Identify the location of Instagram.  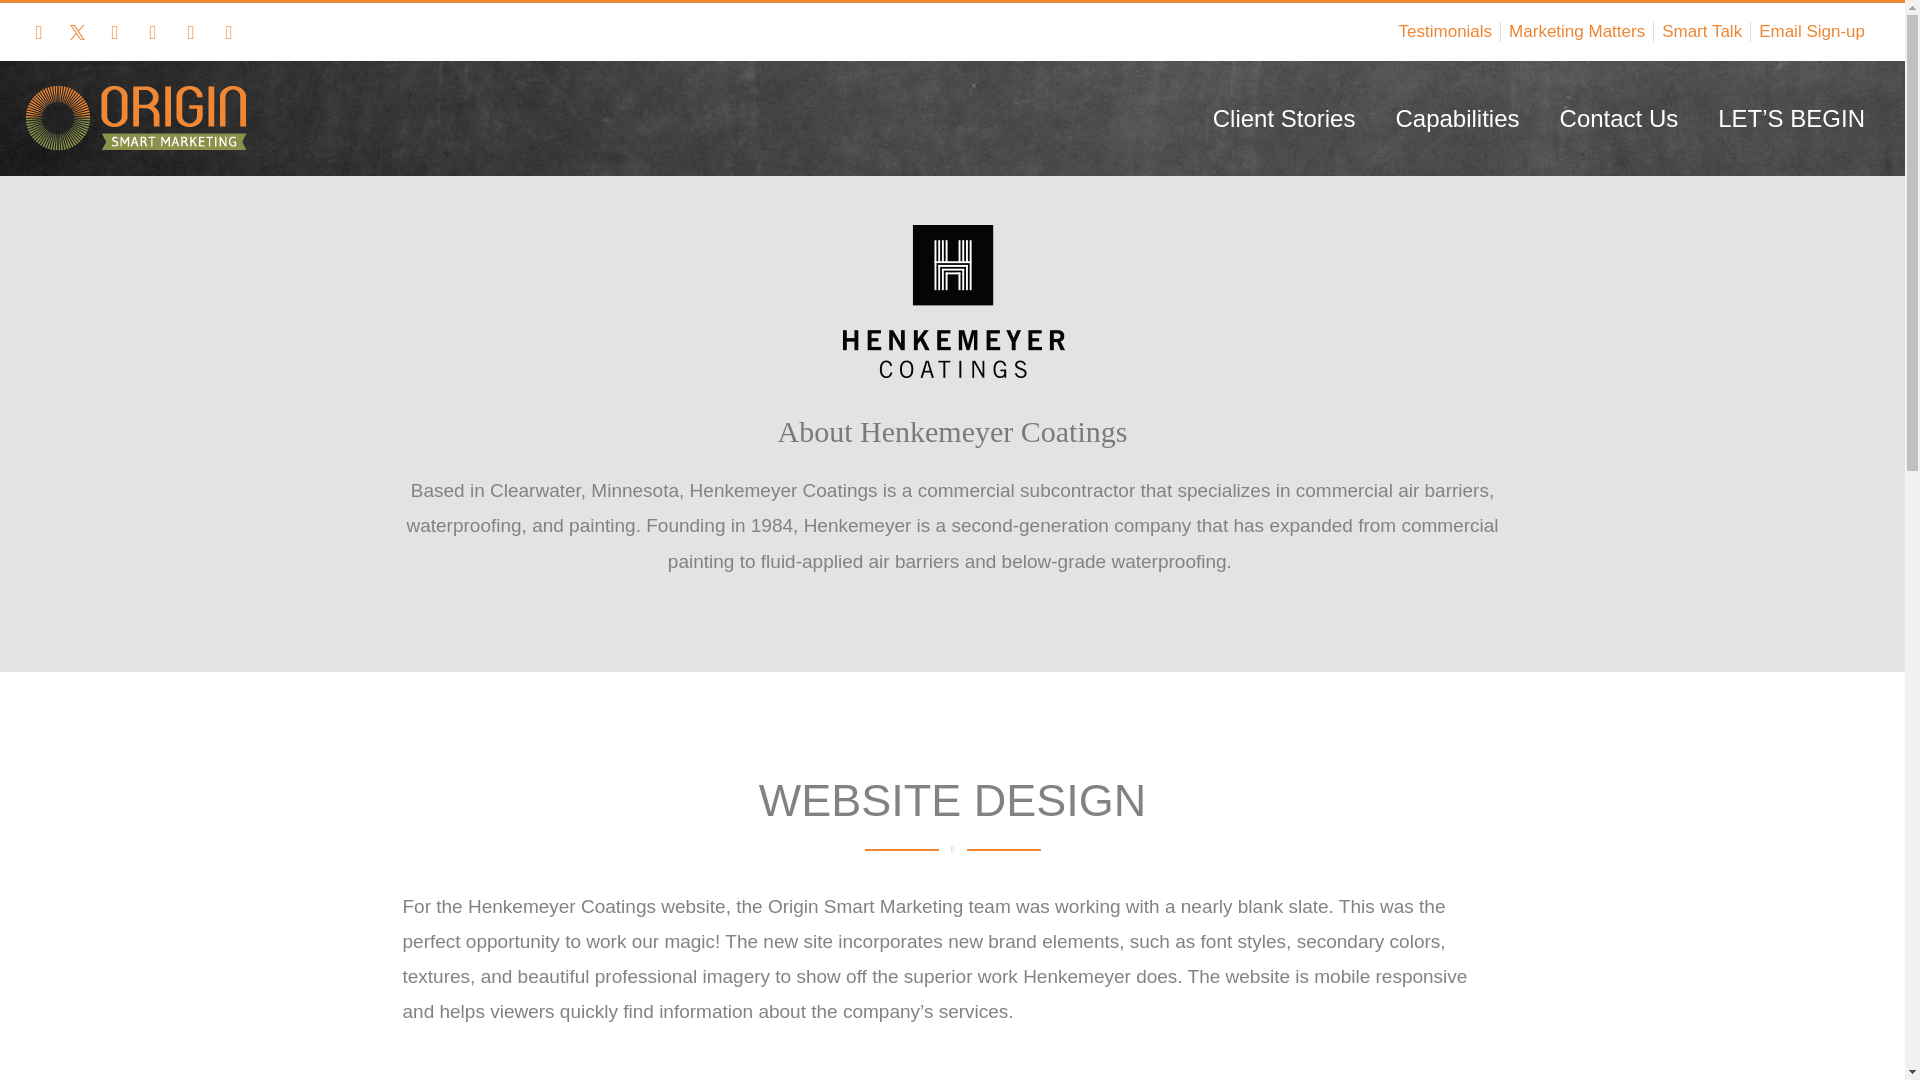
(153, 31).